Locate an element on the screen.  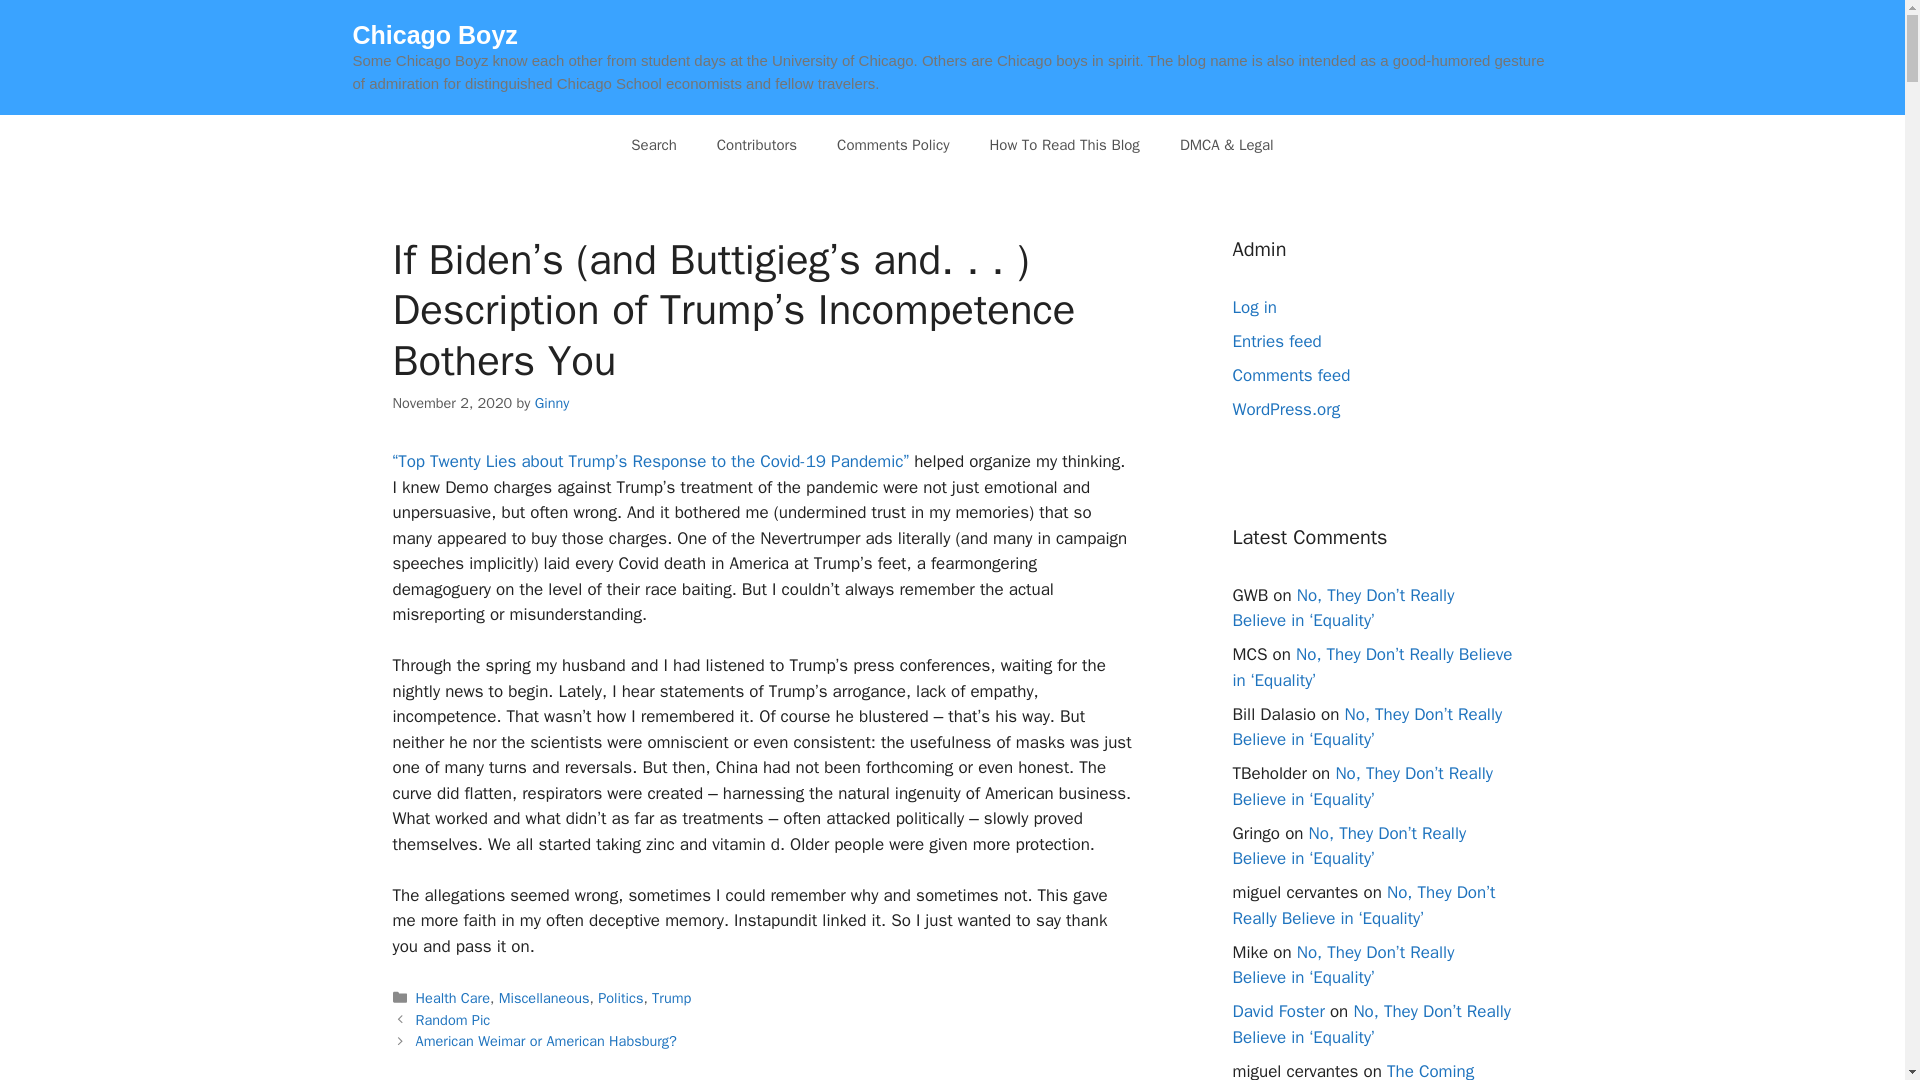
Contributors is located at coordinates (756, 144).